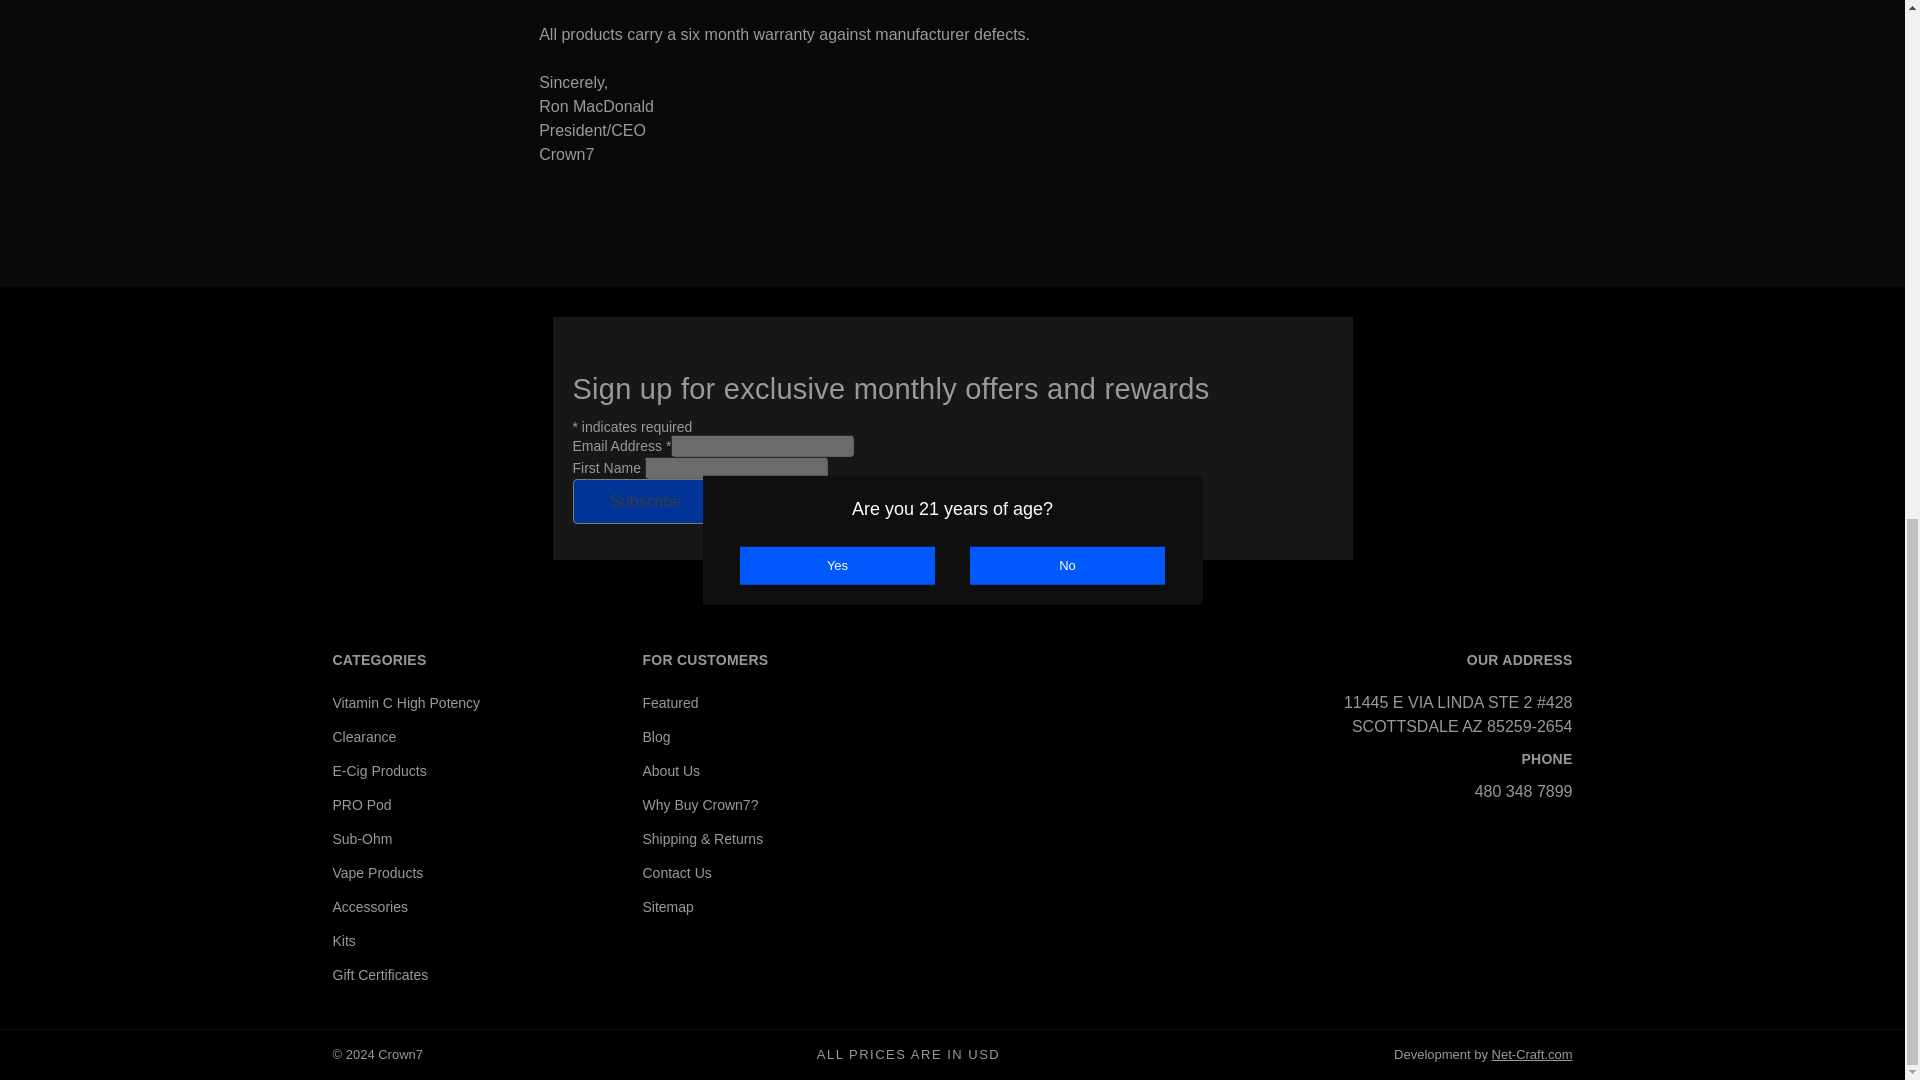  Describe the element at coordinates (370, 906) in the screenshot. I see `Accessories` at that location.